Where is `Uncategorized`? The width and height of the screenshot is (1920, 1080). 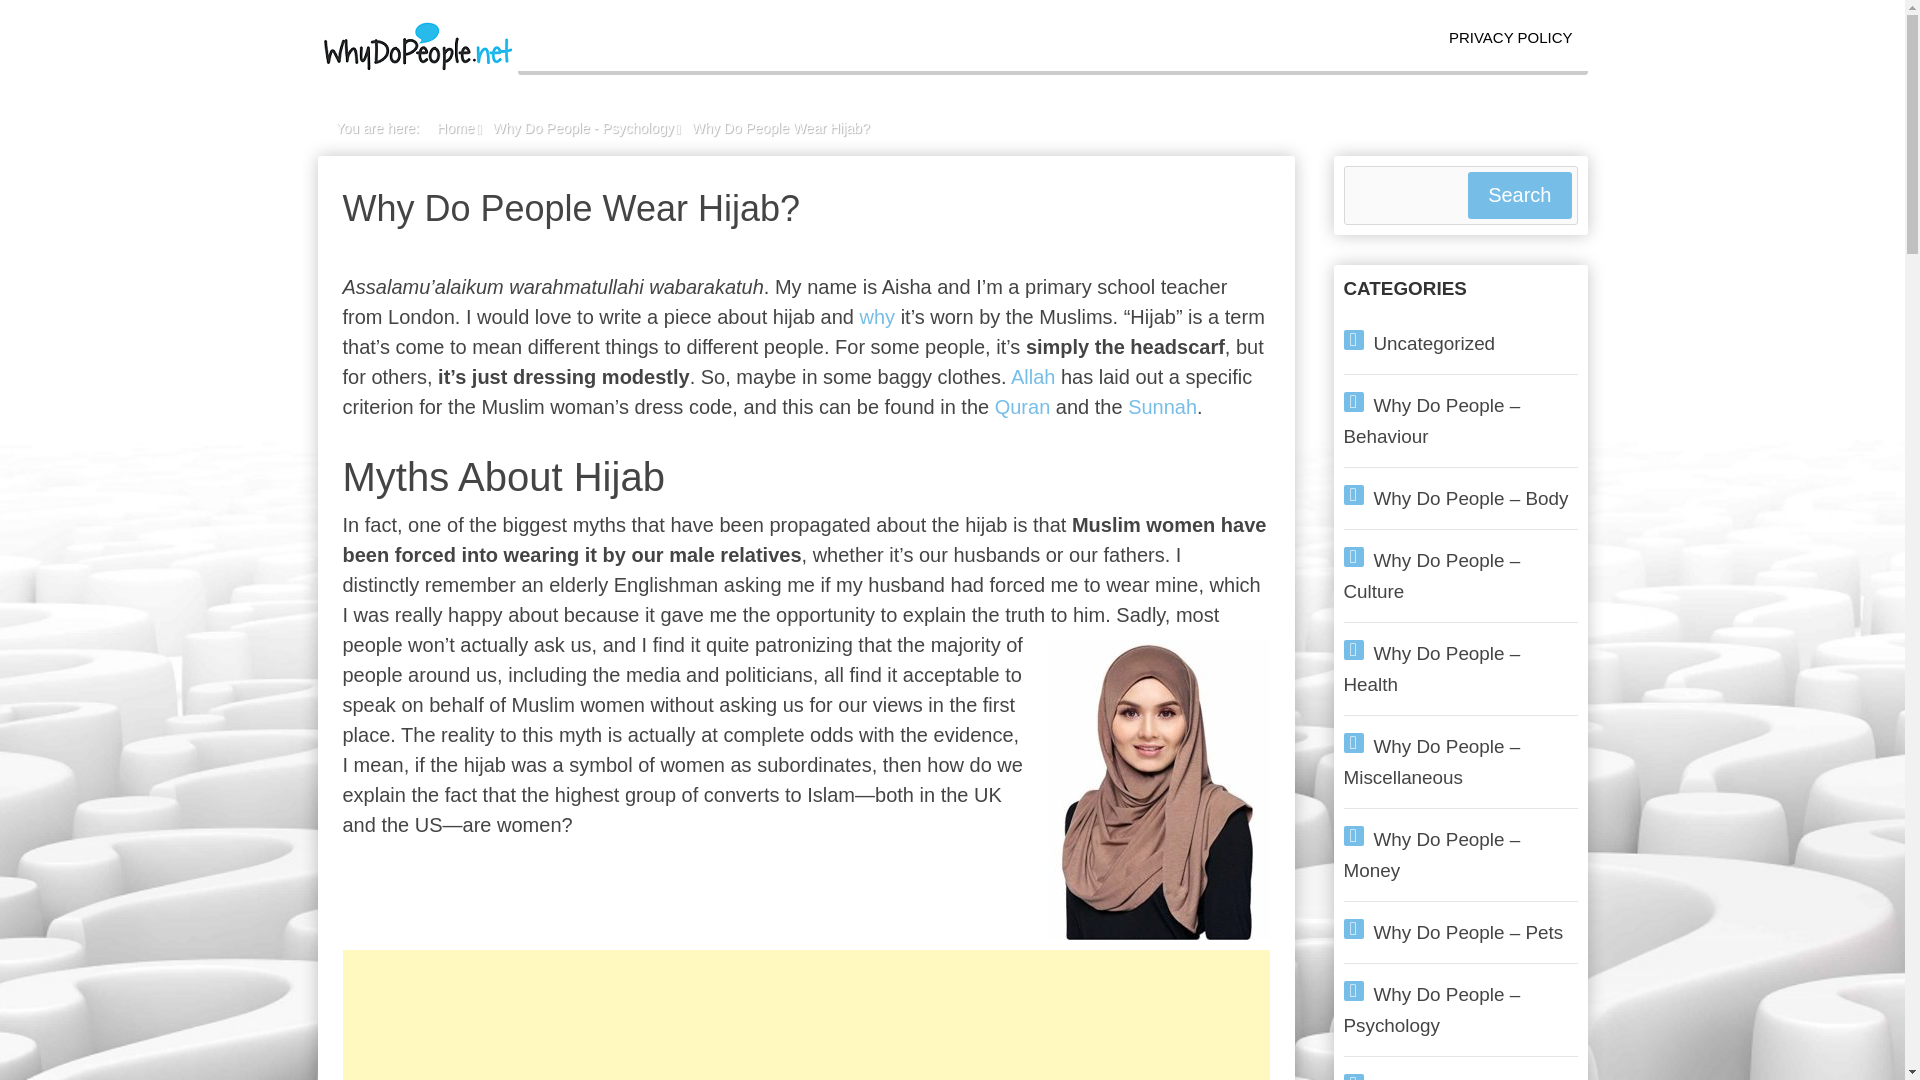 Uncategorized is located at coordinates (1434, 343).